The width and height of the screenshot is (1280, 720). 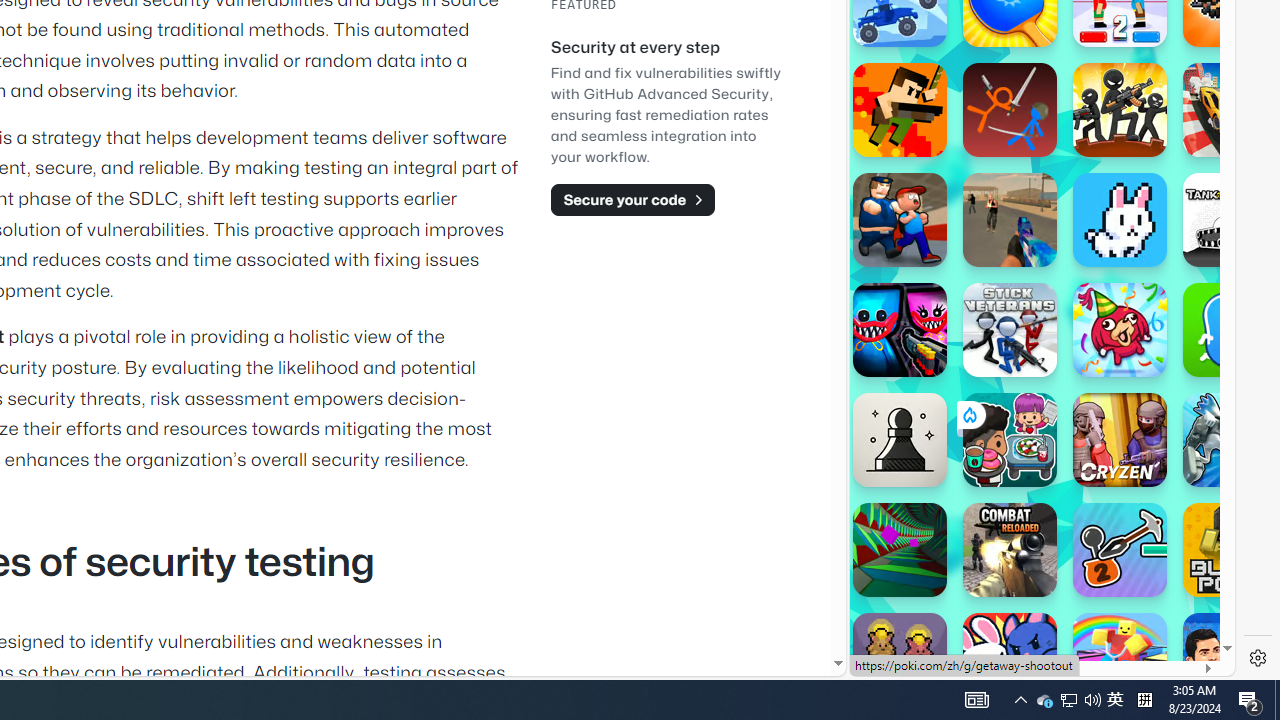 What do you see at coordinates (1196, 248) in the screenshot?
I see `Click to scroll right` at bounding box center [1196, 248].